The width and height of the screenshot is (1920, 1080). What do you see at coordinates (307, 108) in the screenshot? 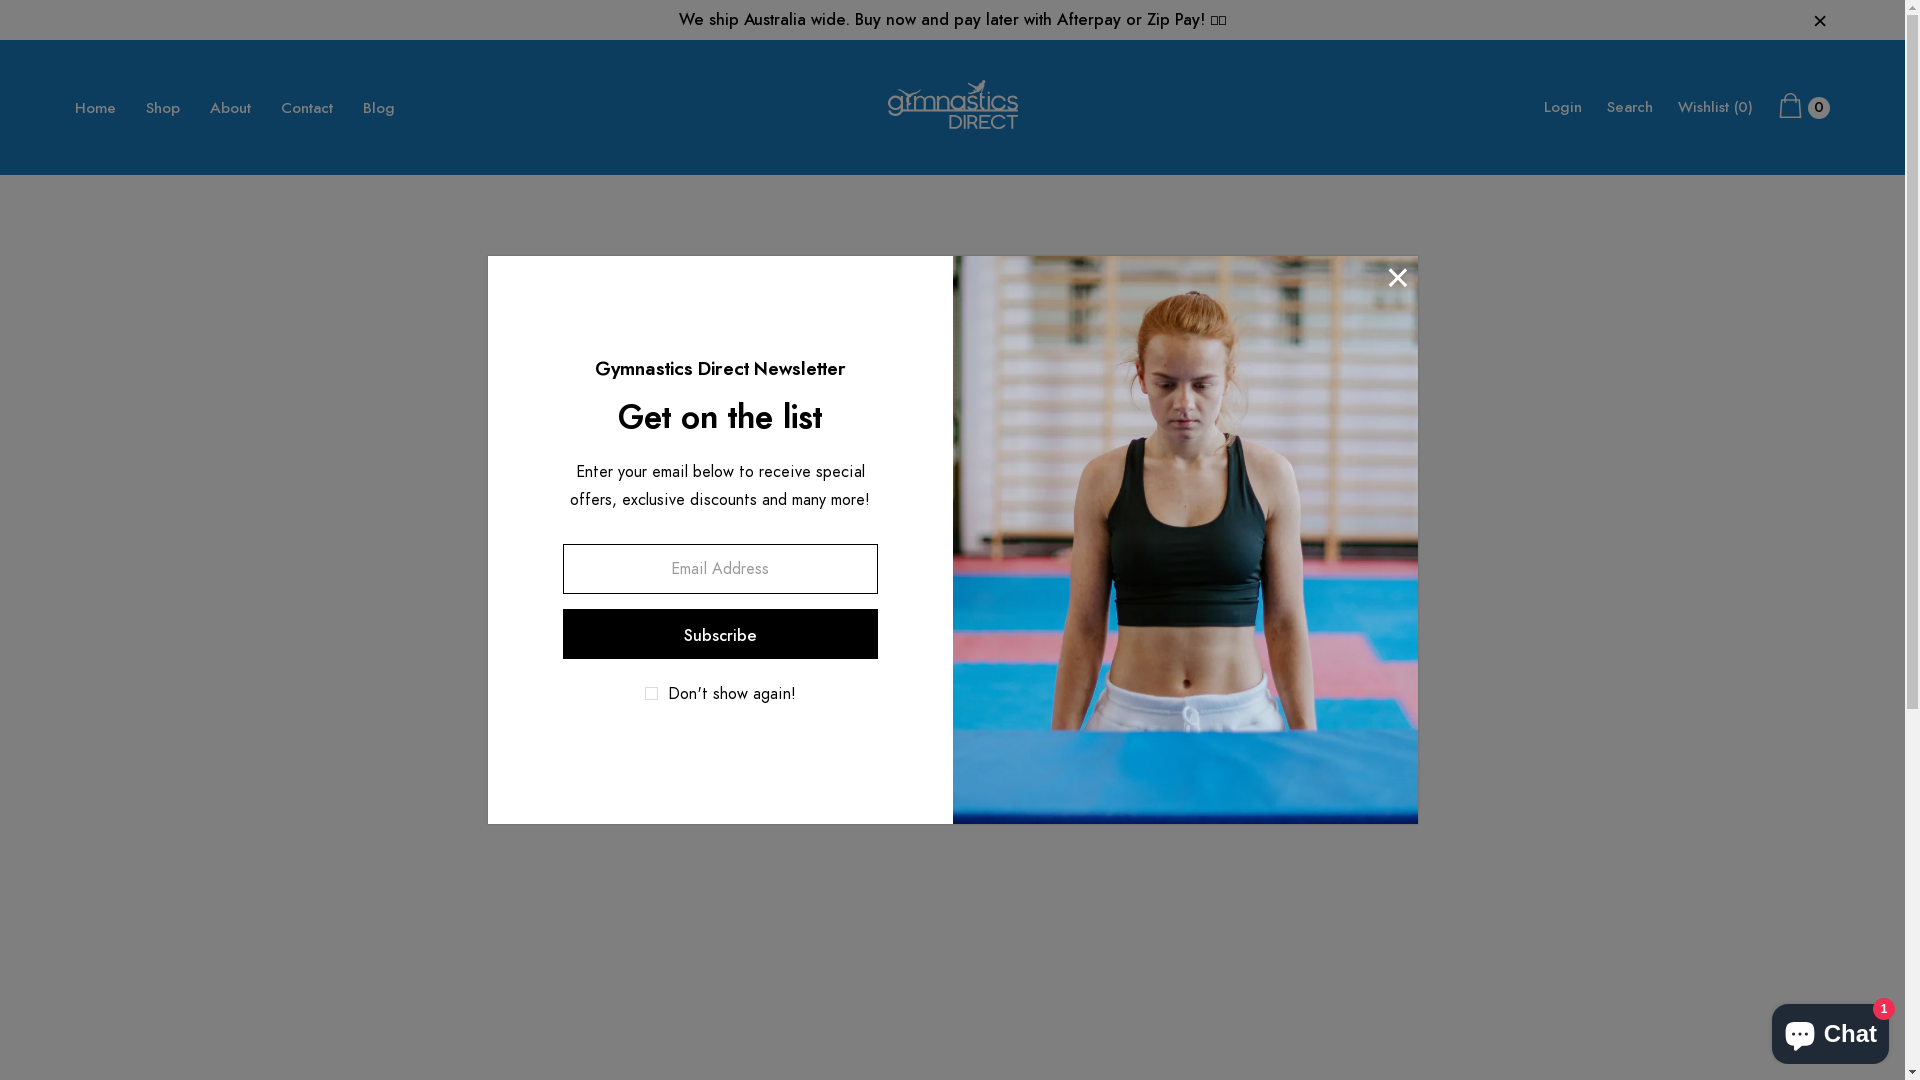
I see `Contact` at bounding box center [307, 108].